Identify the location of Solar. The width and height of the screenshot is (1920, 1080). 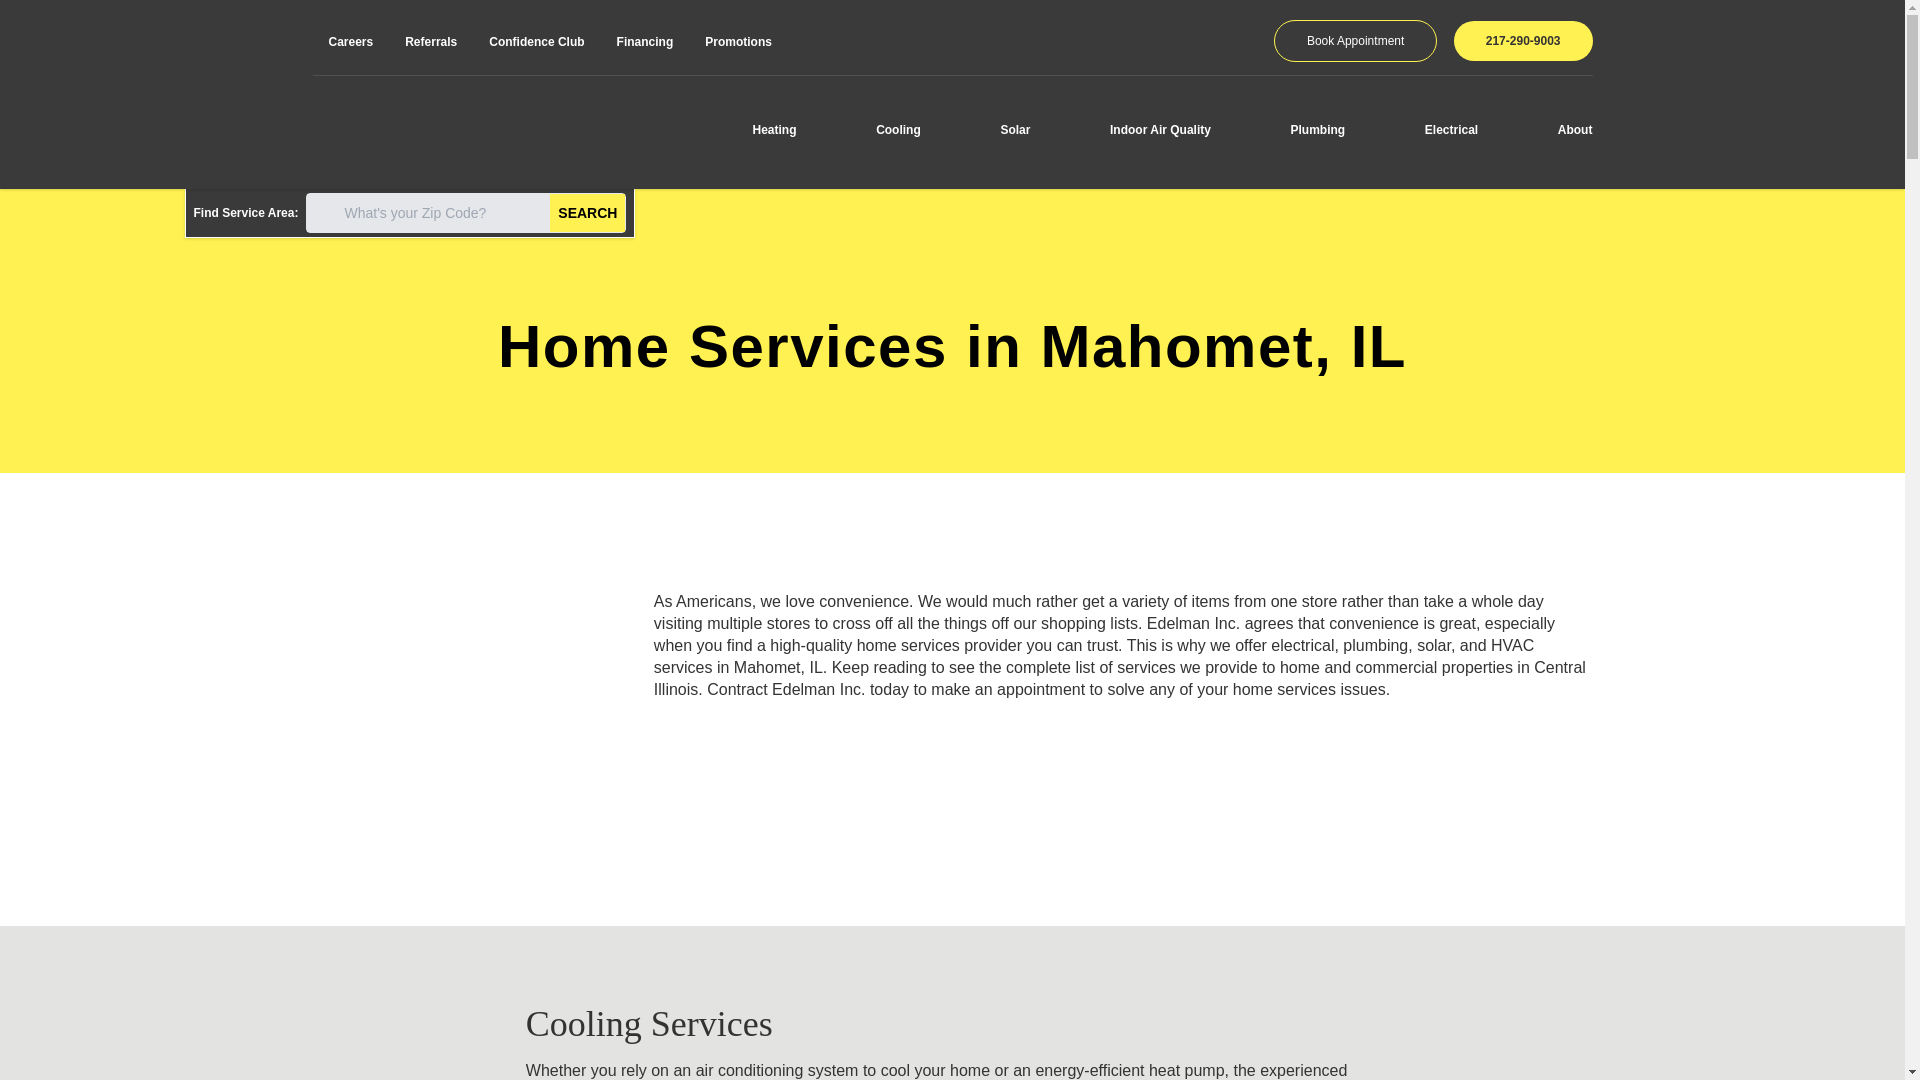
(1014, 129).